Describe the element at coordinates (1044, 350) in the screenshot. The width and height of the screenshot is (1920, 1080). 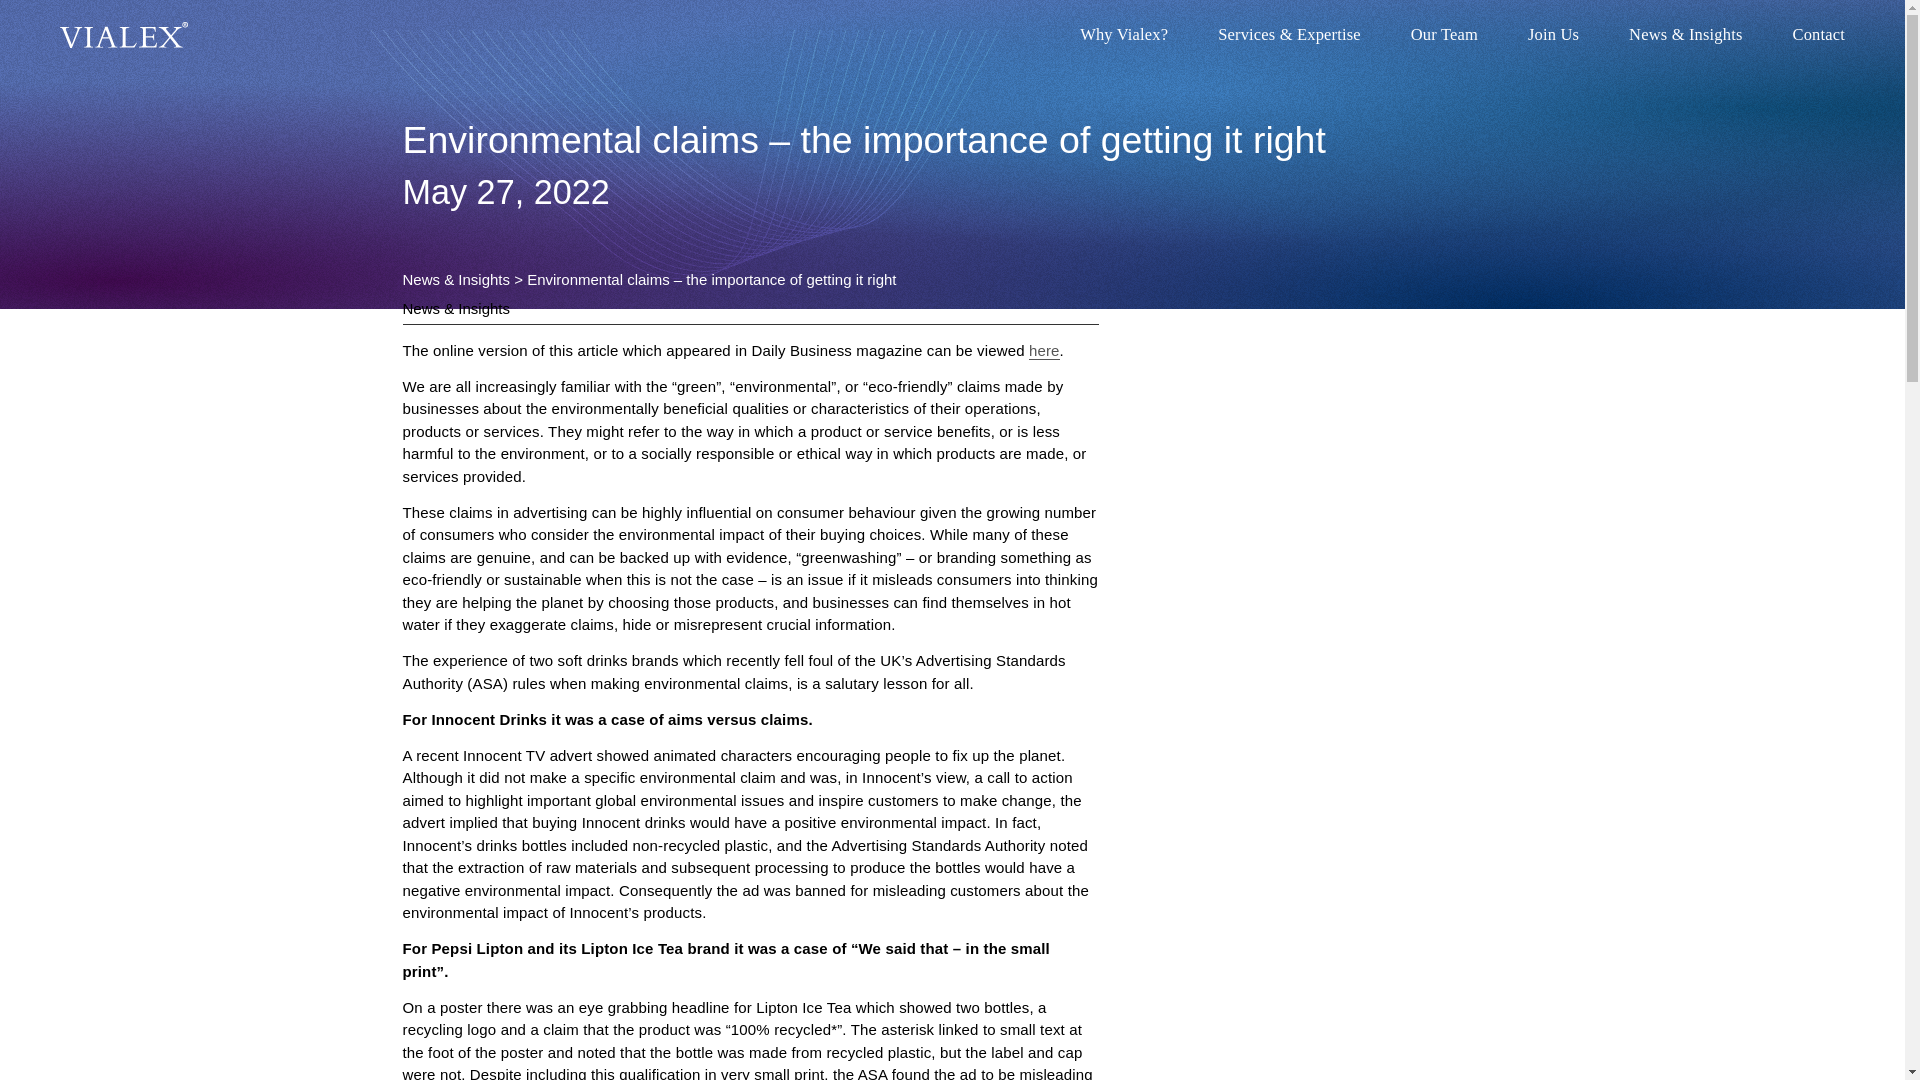
I see `here` at that location.